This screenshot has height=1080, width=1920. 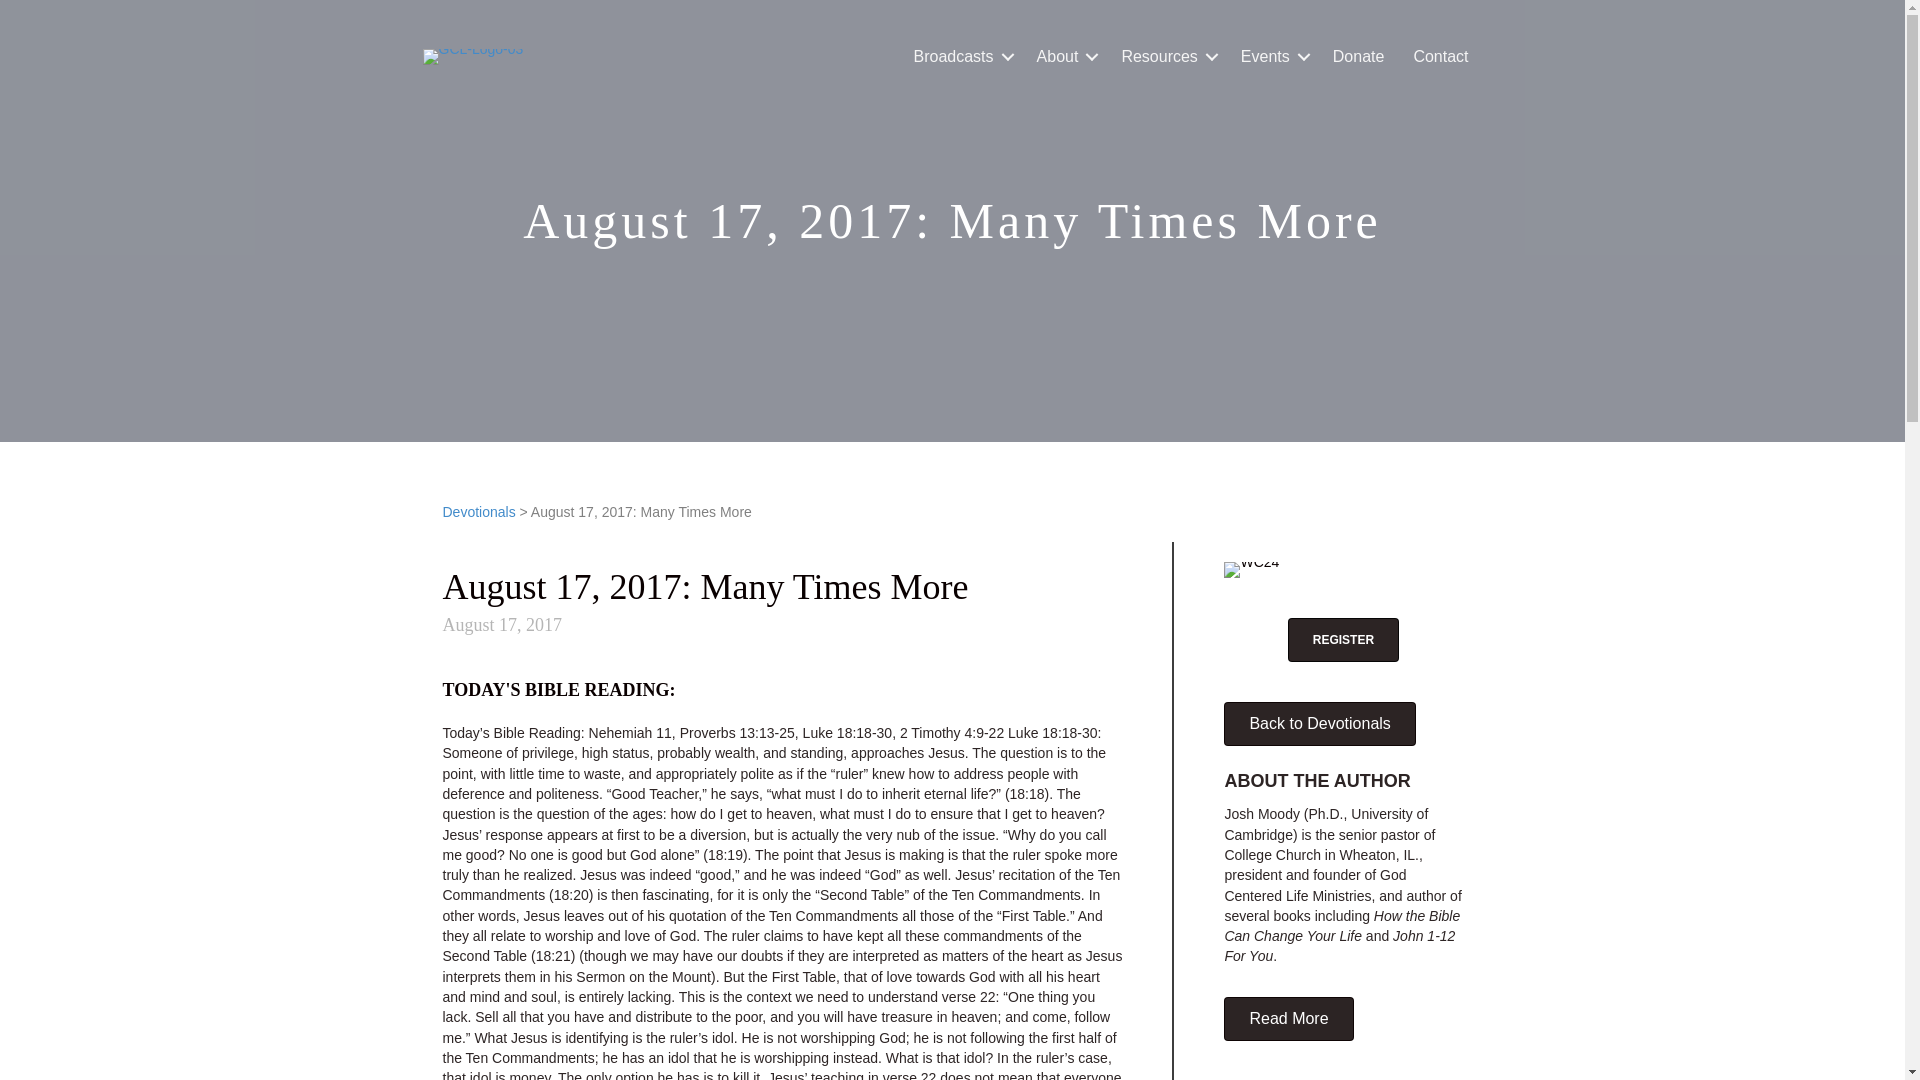 What do you see at coordinates (1053, 732) in the screenshot?
I see `Luke 18:18-30` at bounding box center [1053, 732].